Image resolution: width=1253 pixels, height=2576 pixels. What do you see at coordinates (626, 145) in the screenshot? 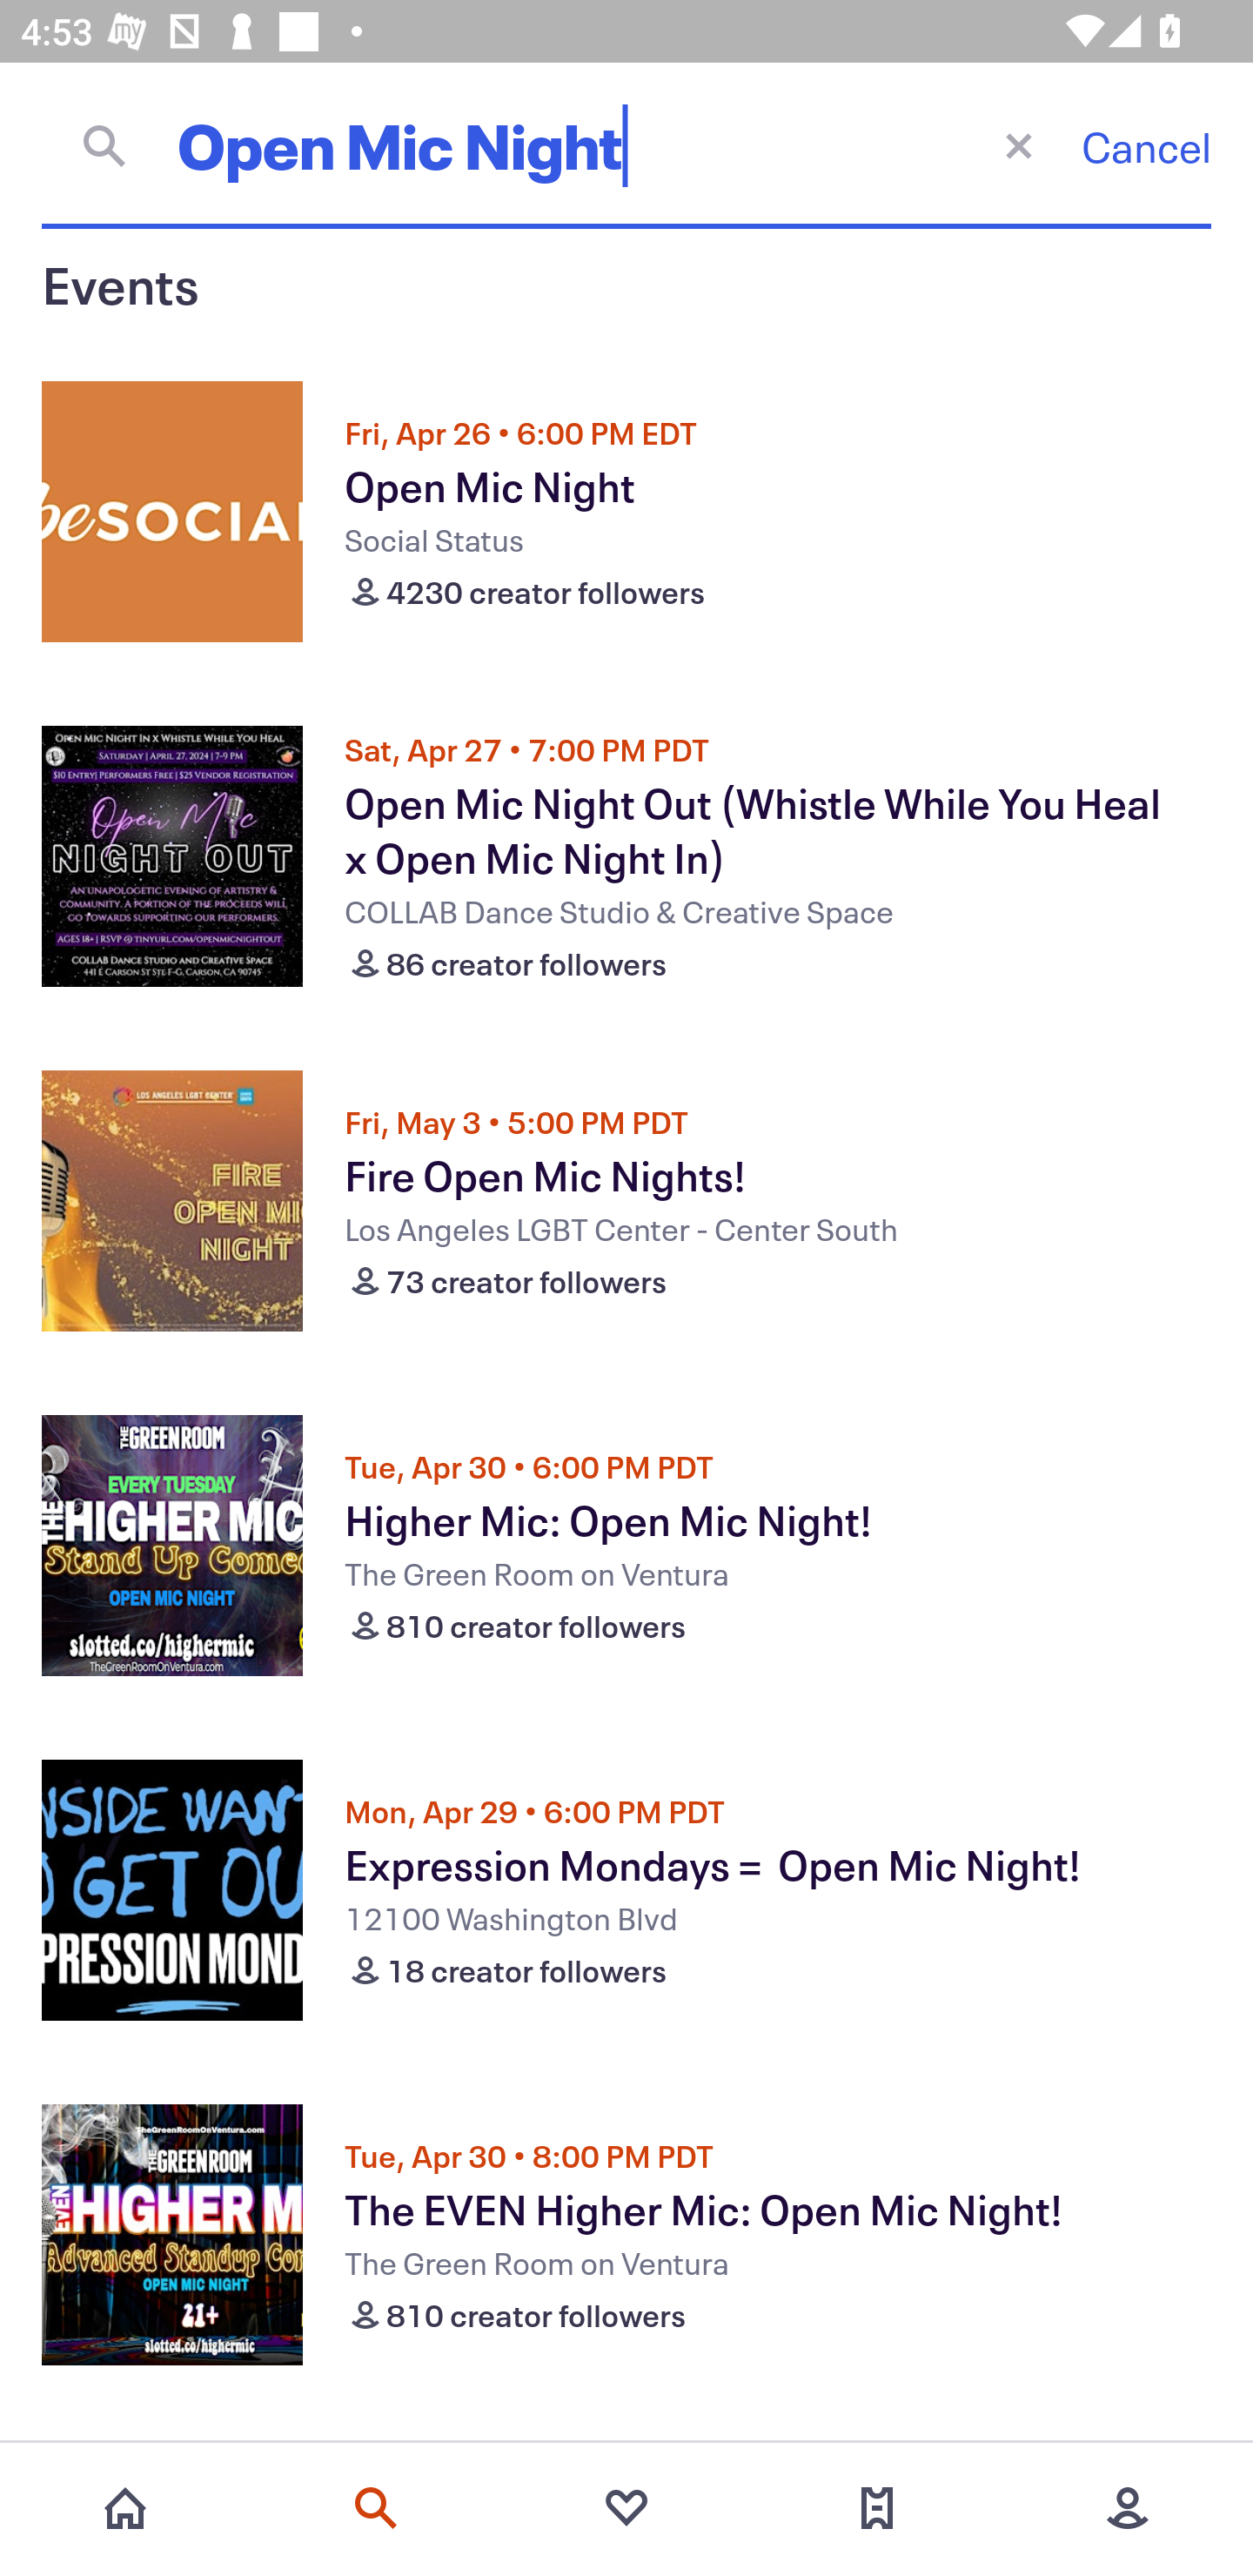
I see `Open Mic Night Close current screen Cancel` at bounding box center [626, 145].